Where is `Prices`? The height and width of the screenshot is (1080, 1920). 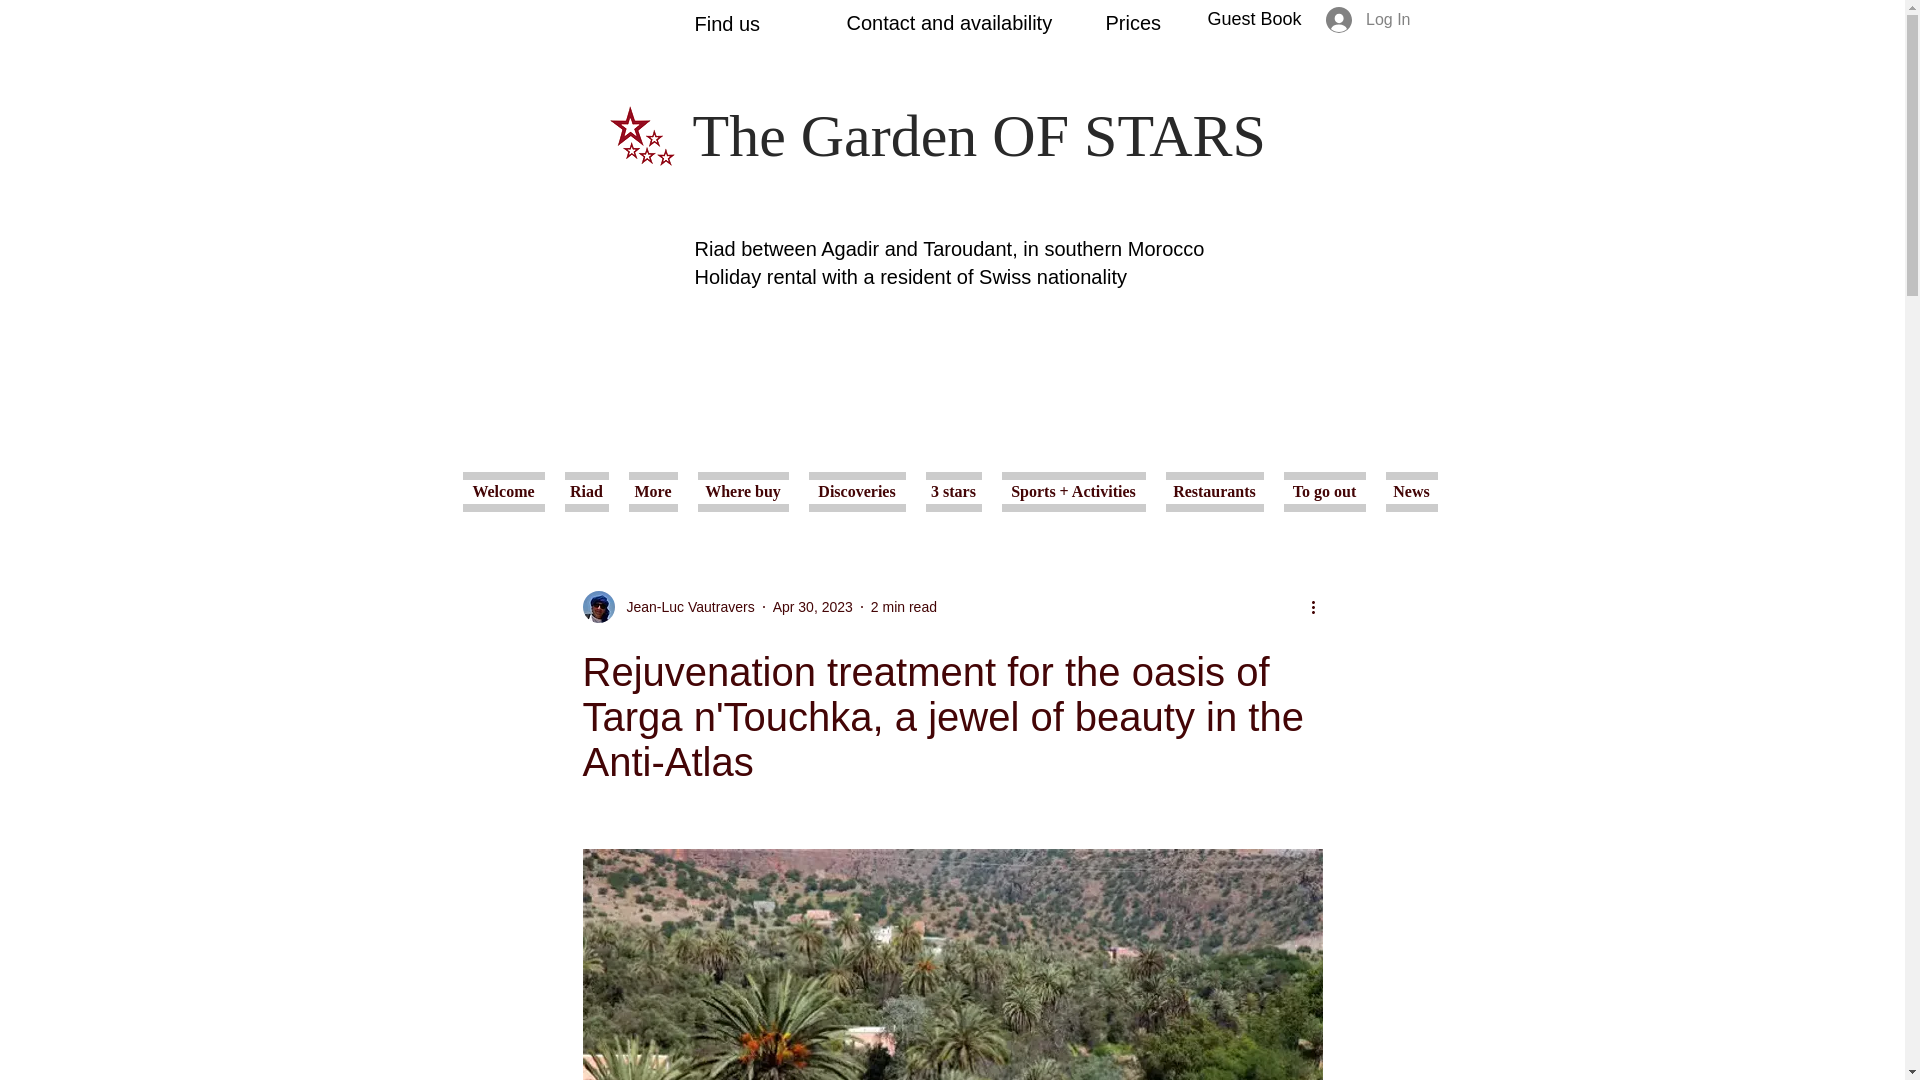
Prices is located at coordinates (1133, 22).